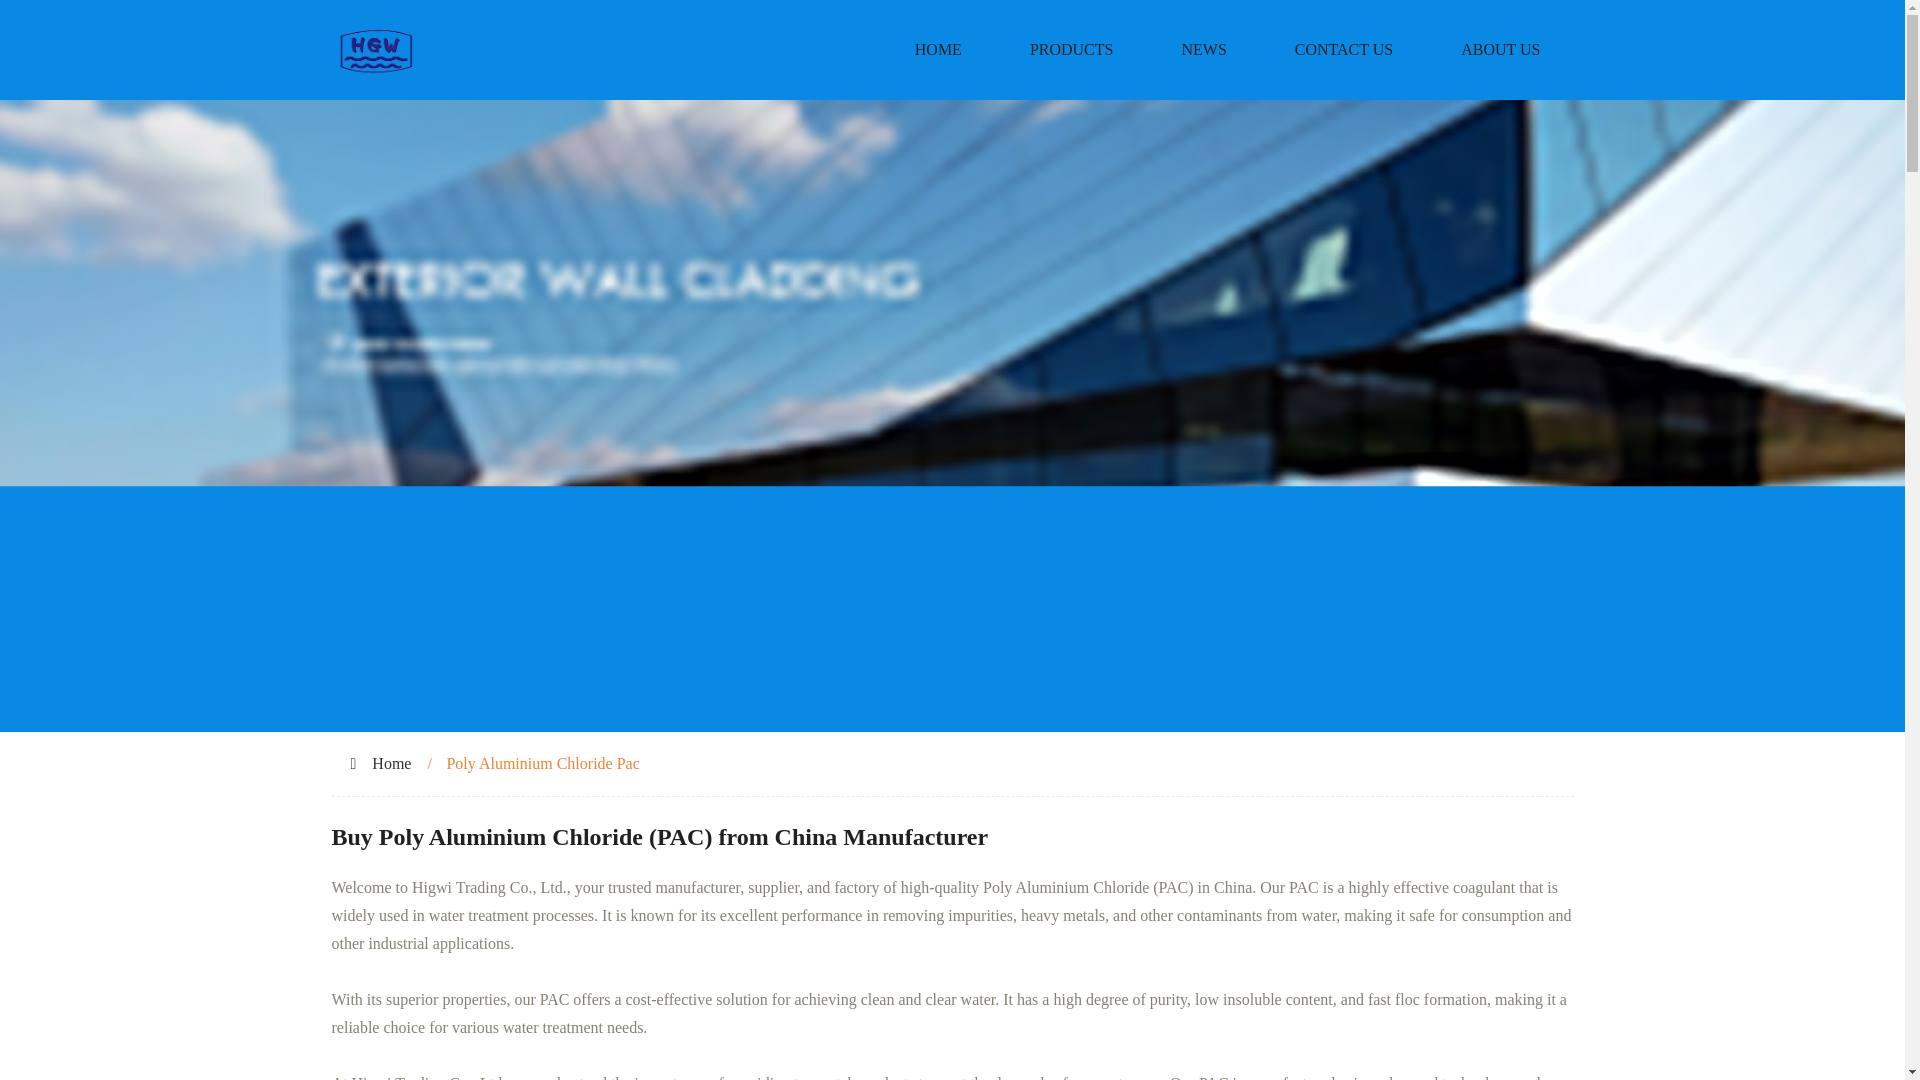  I want to click on ABOUT US, so click(1500, 50).